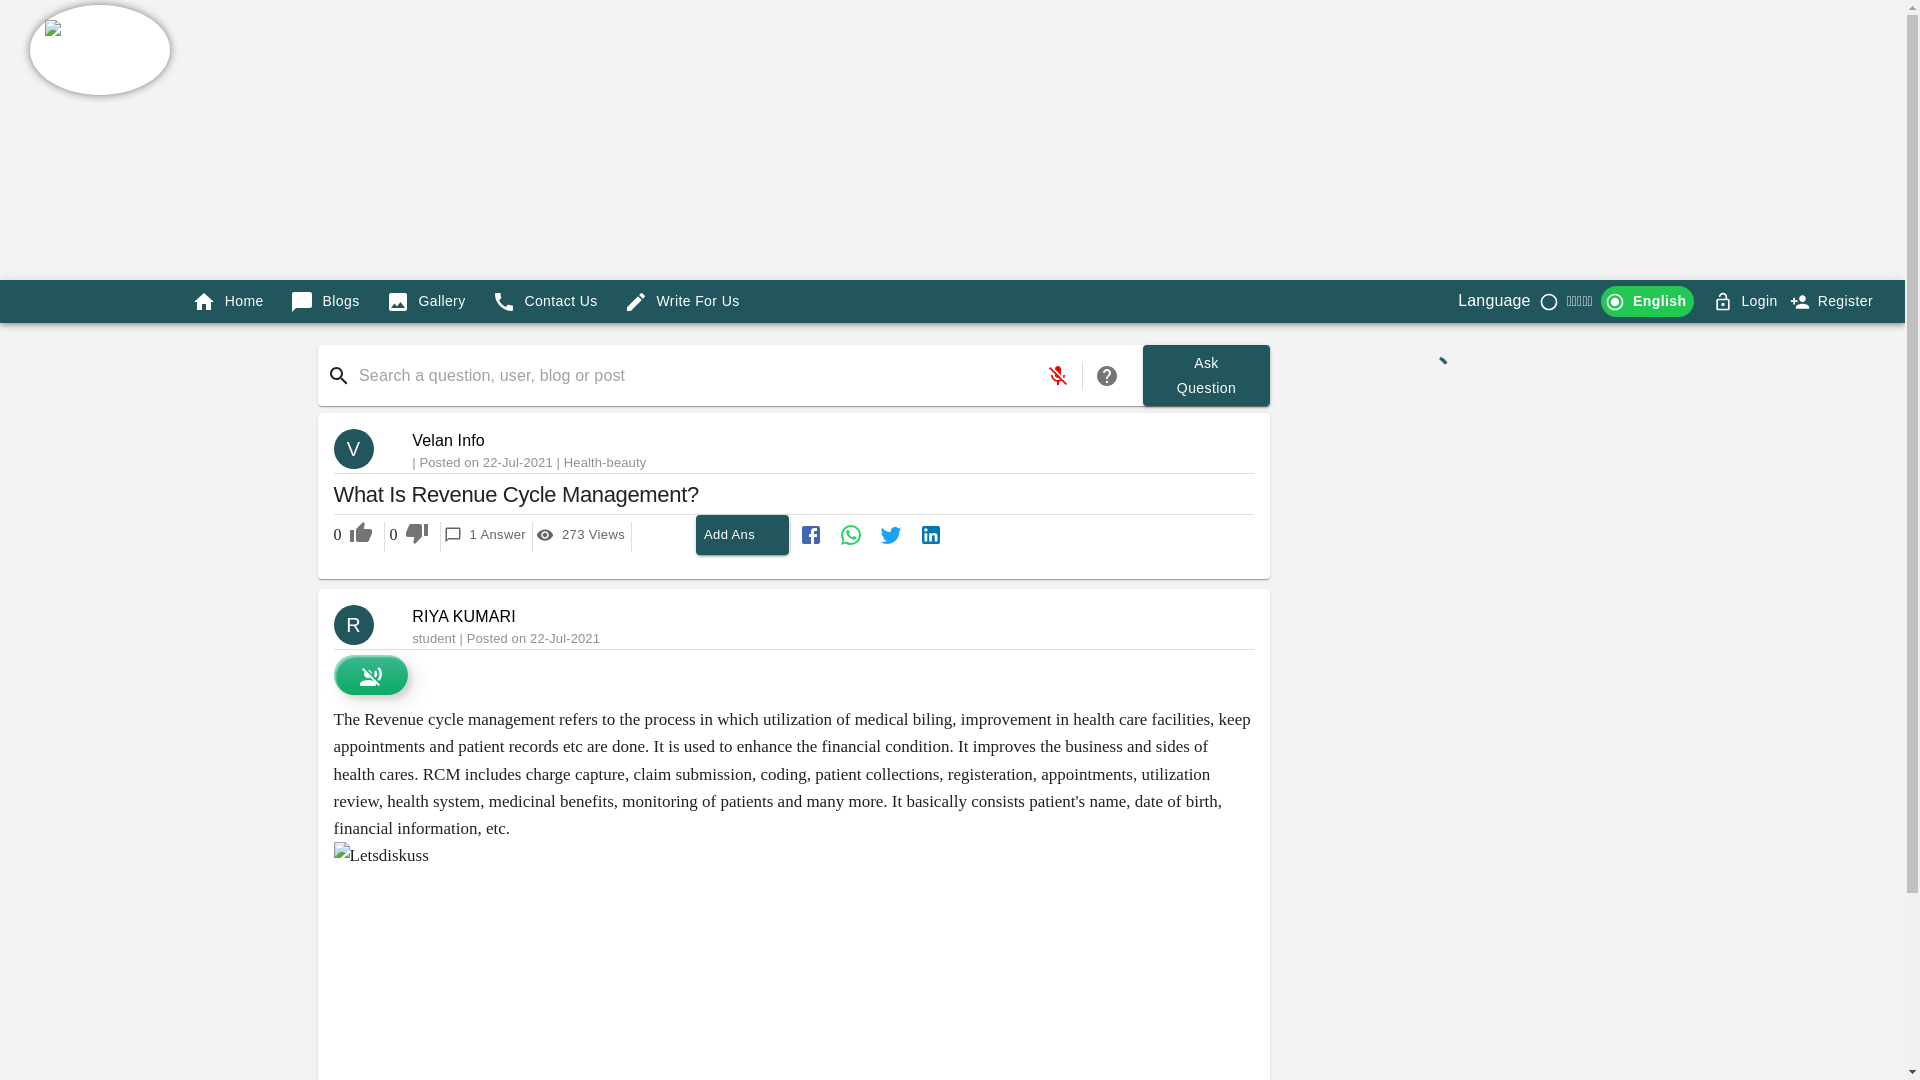 This screenshot has width=1920, height=1080. Describe the element at coordinates (1833, 300) in the screenshot. I see ` Home` at that location.